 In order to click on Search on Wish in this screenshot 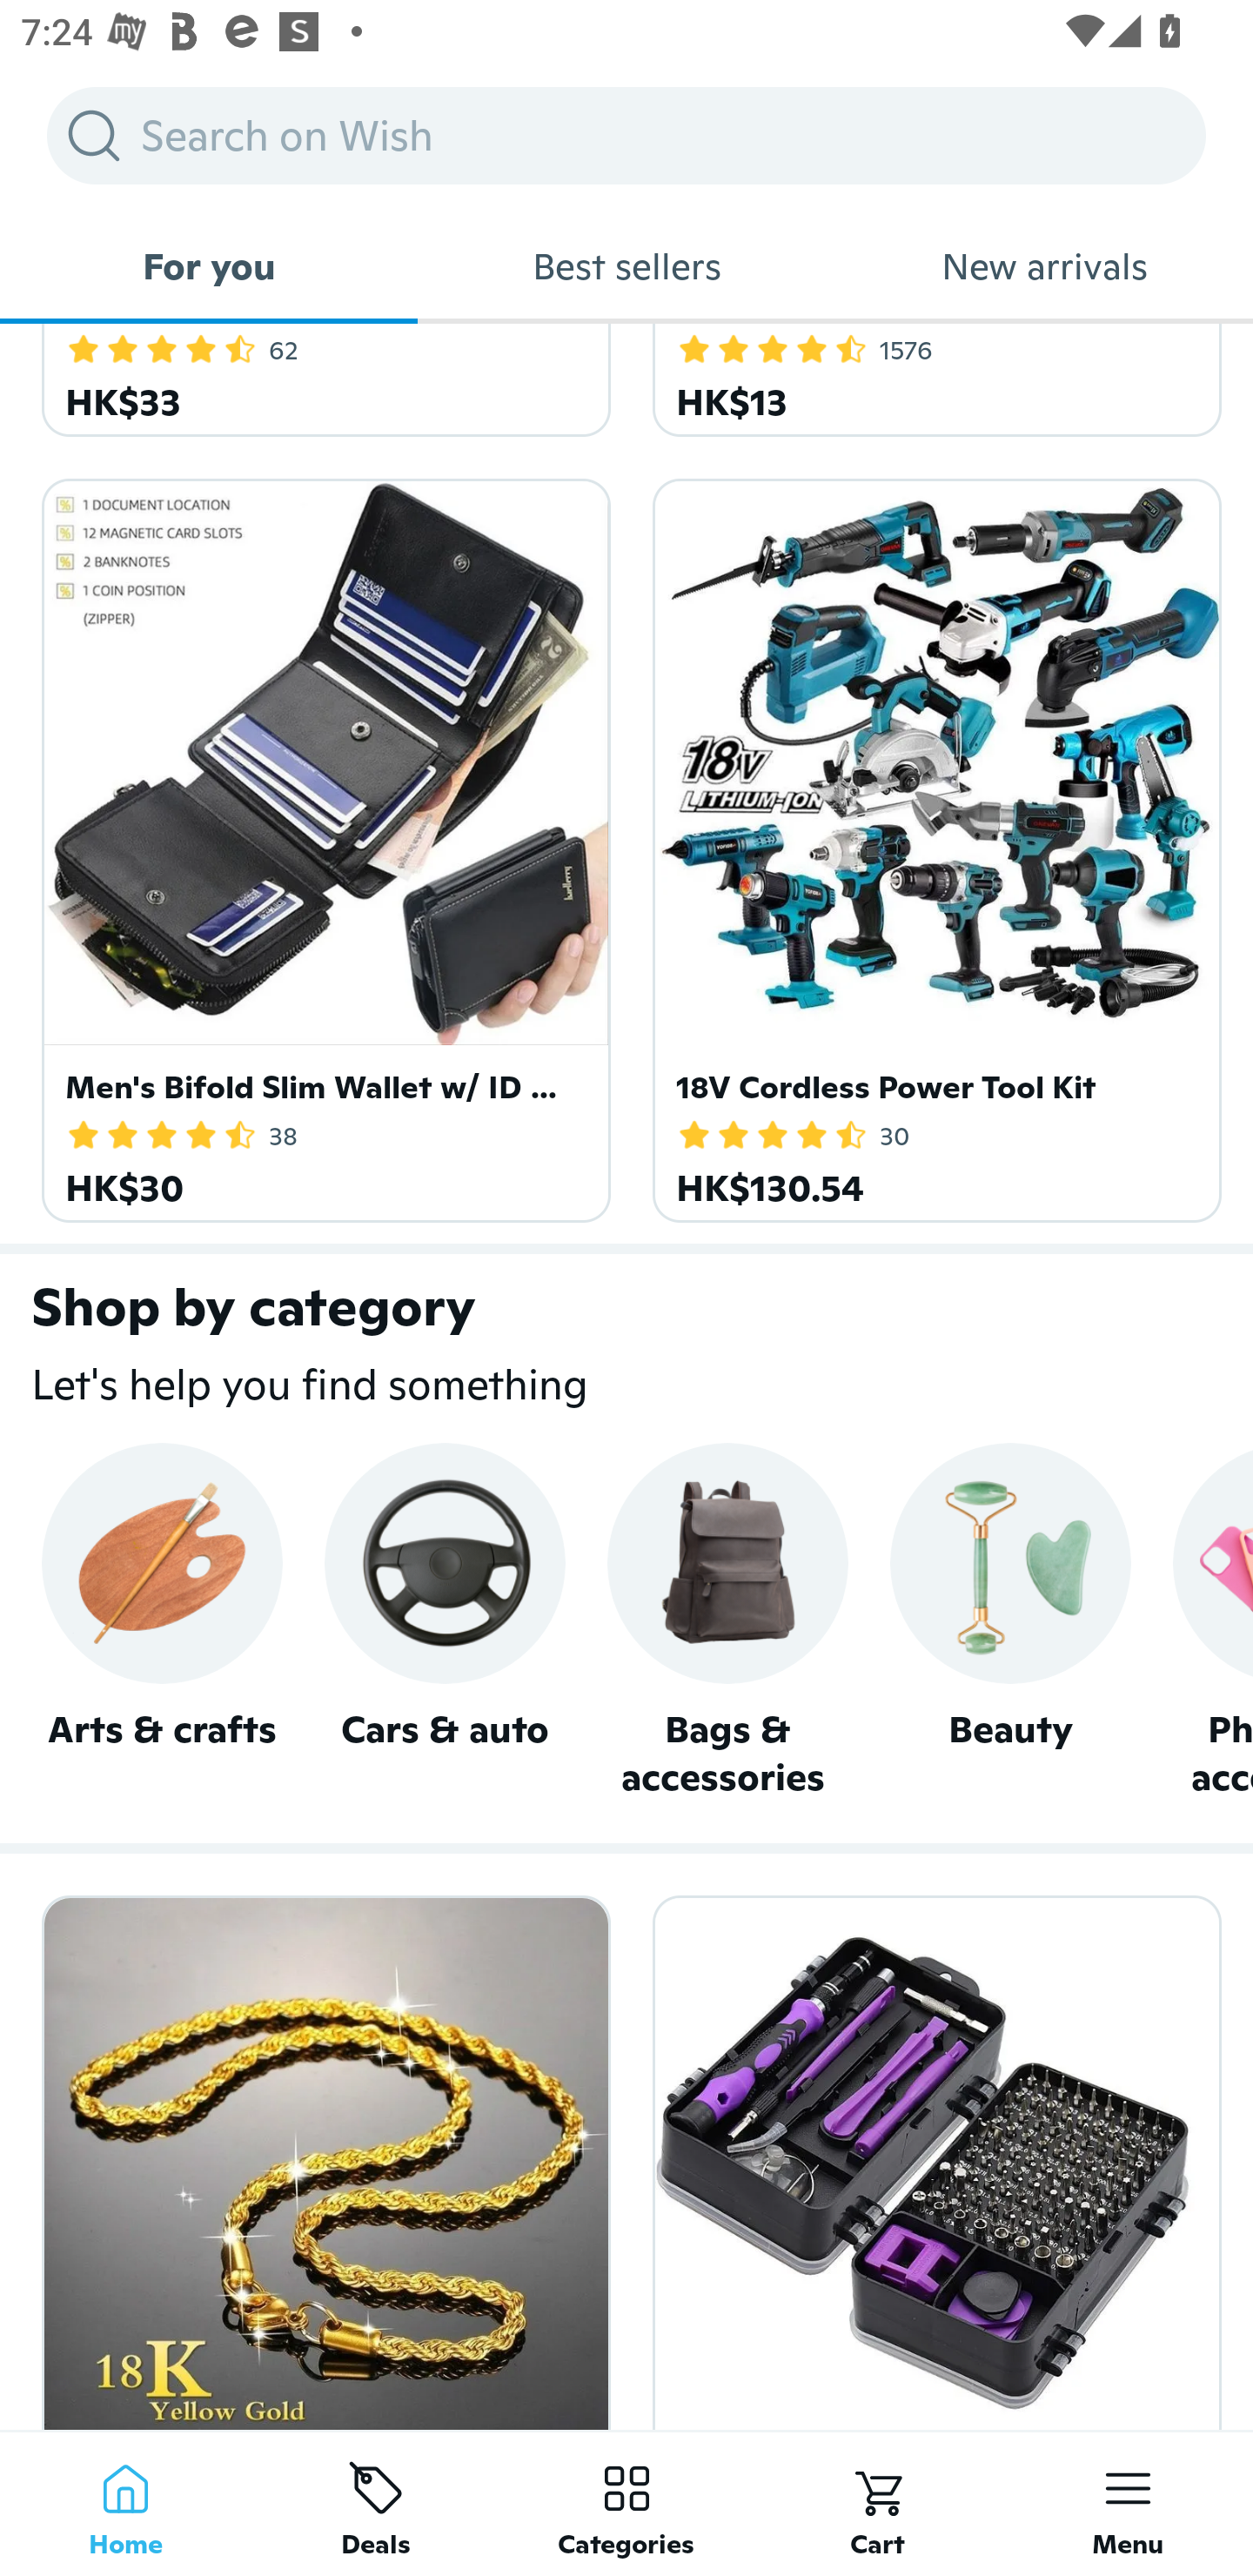, I will do `click(626, 135)`.